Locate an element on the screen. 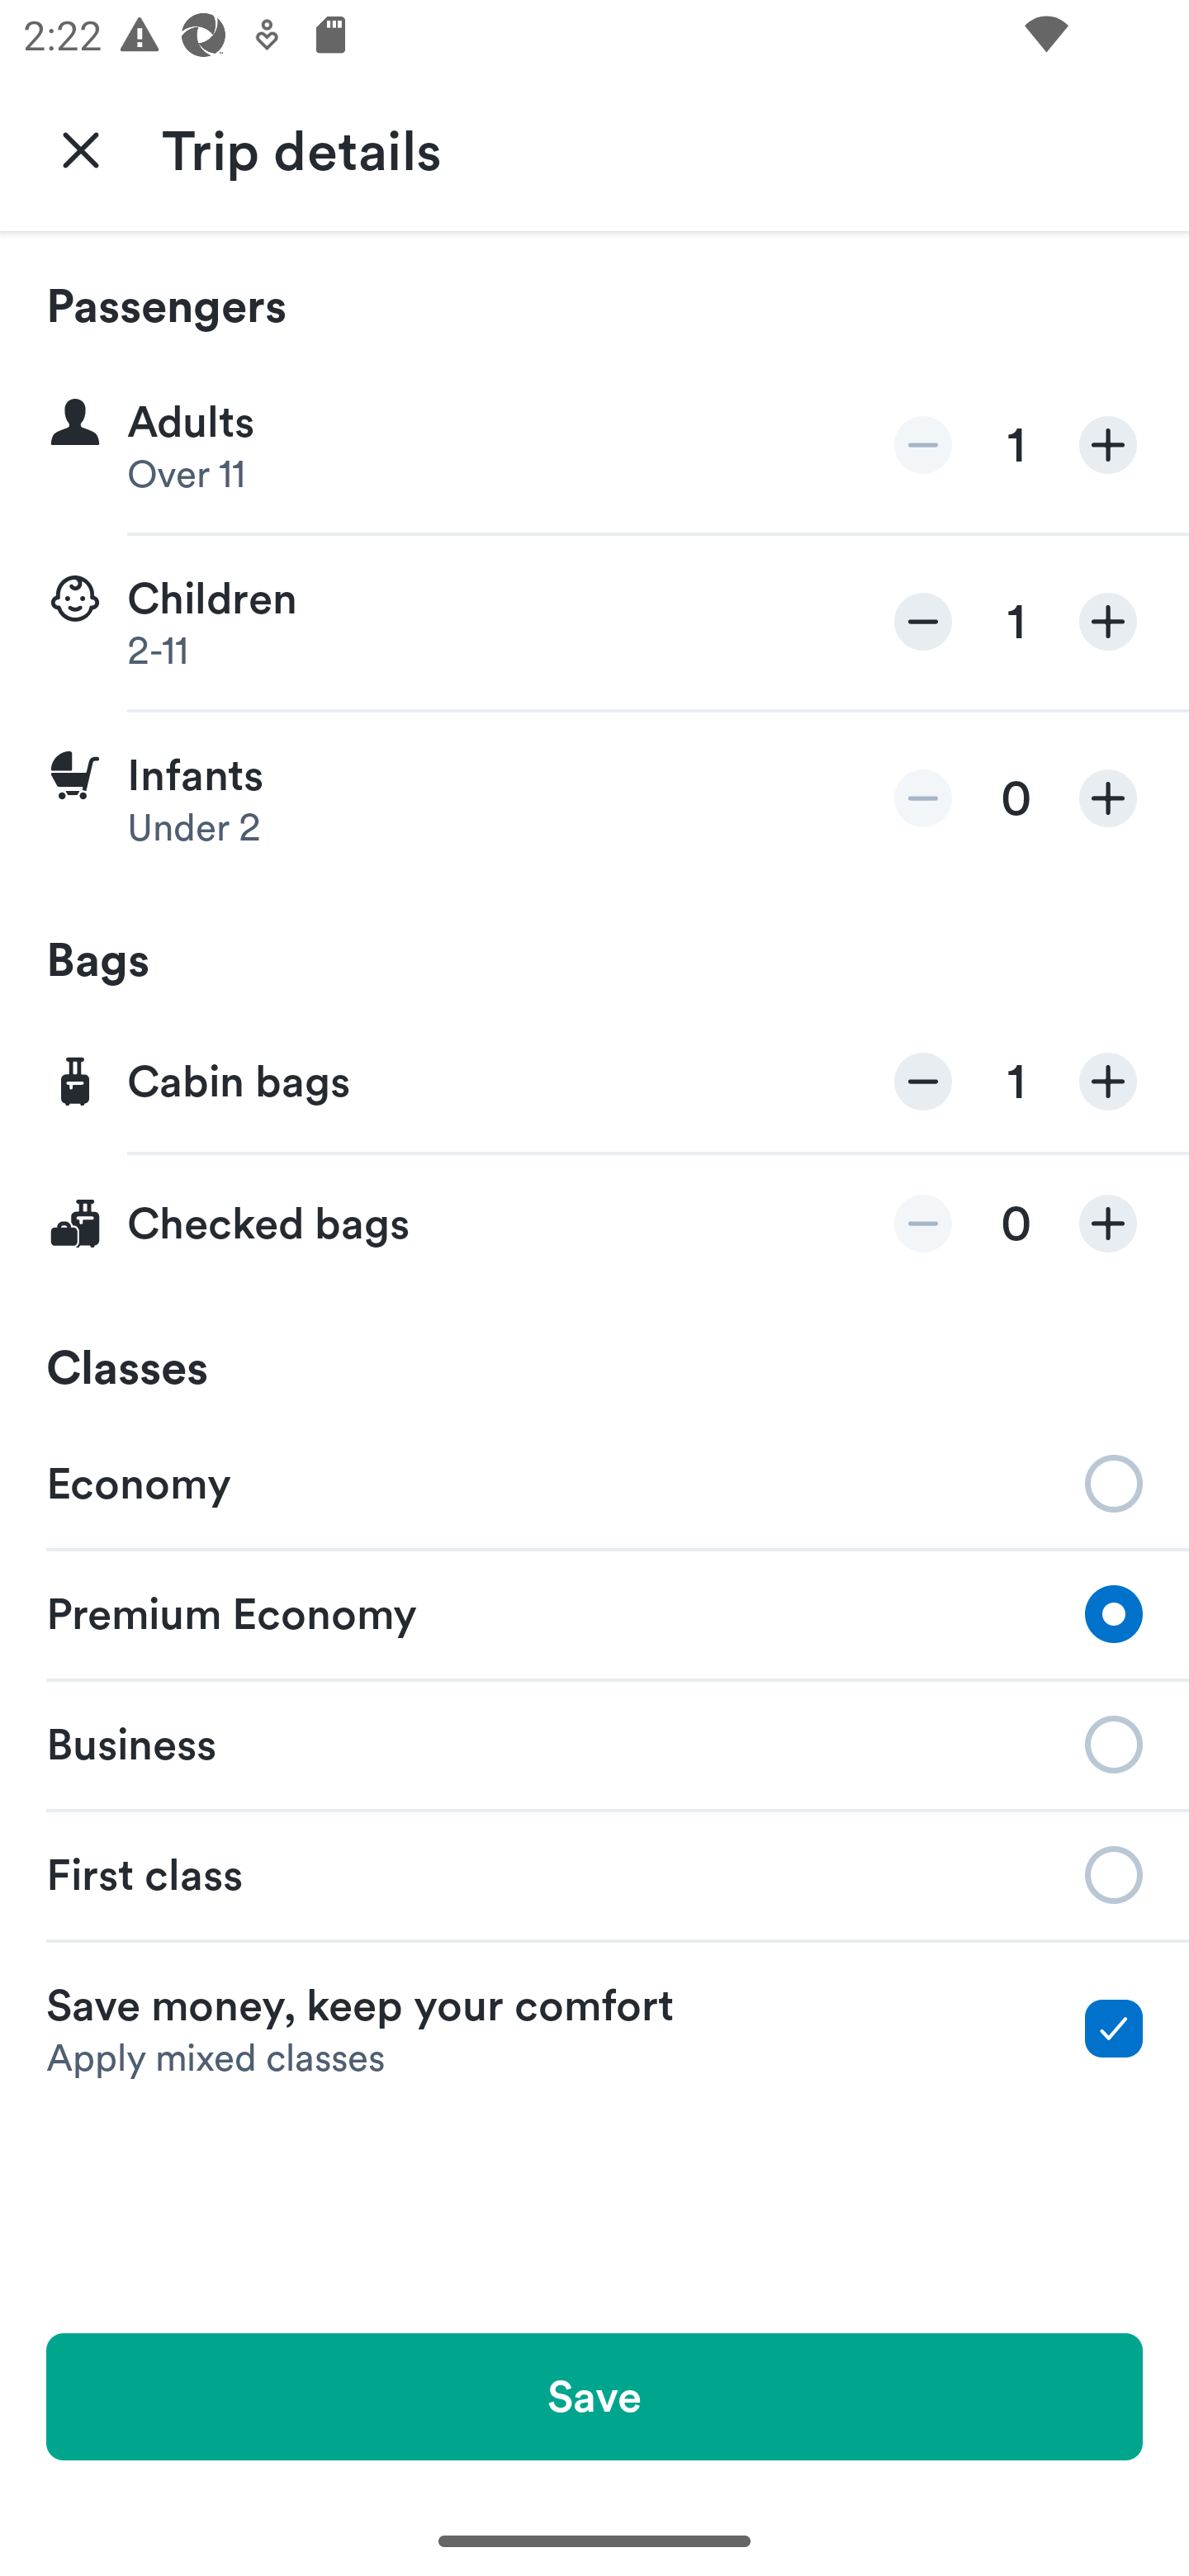  Remove is located at coordinates (923, 1082).